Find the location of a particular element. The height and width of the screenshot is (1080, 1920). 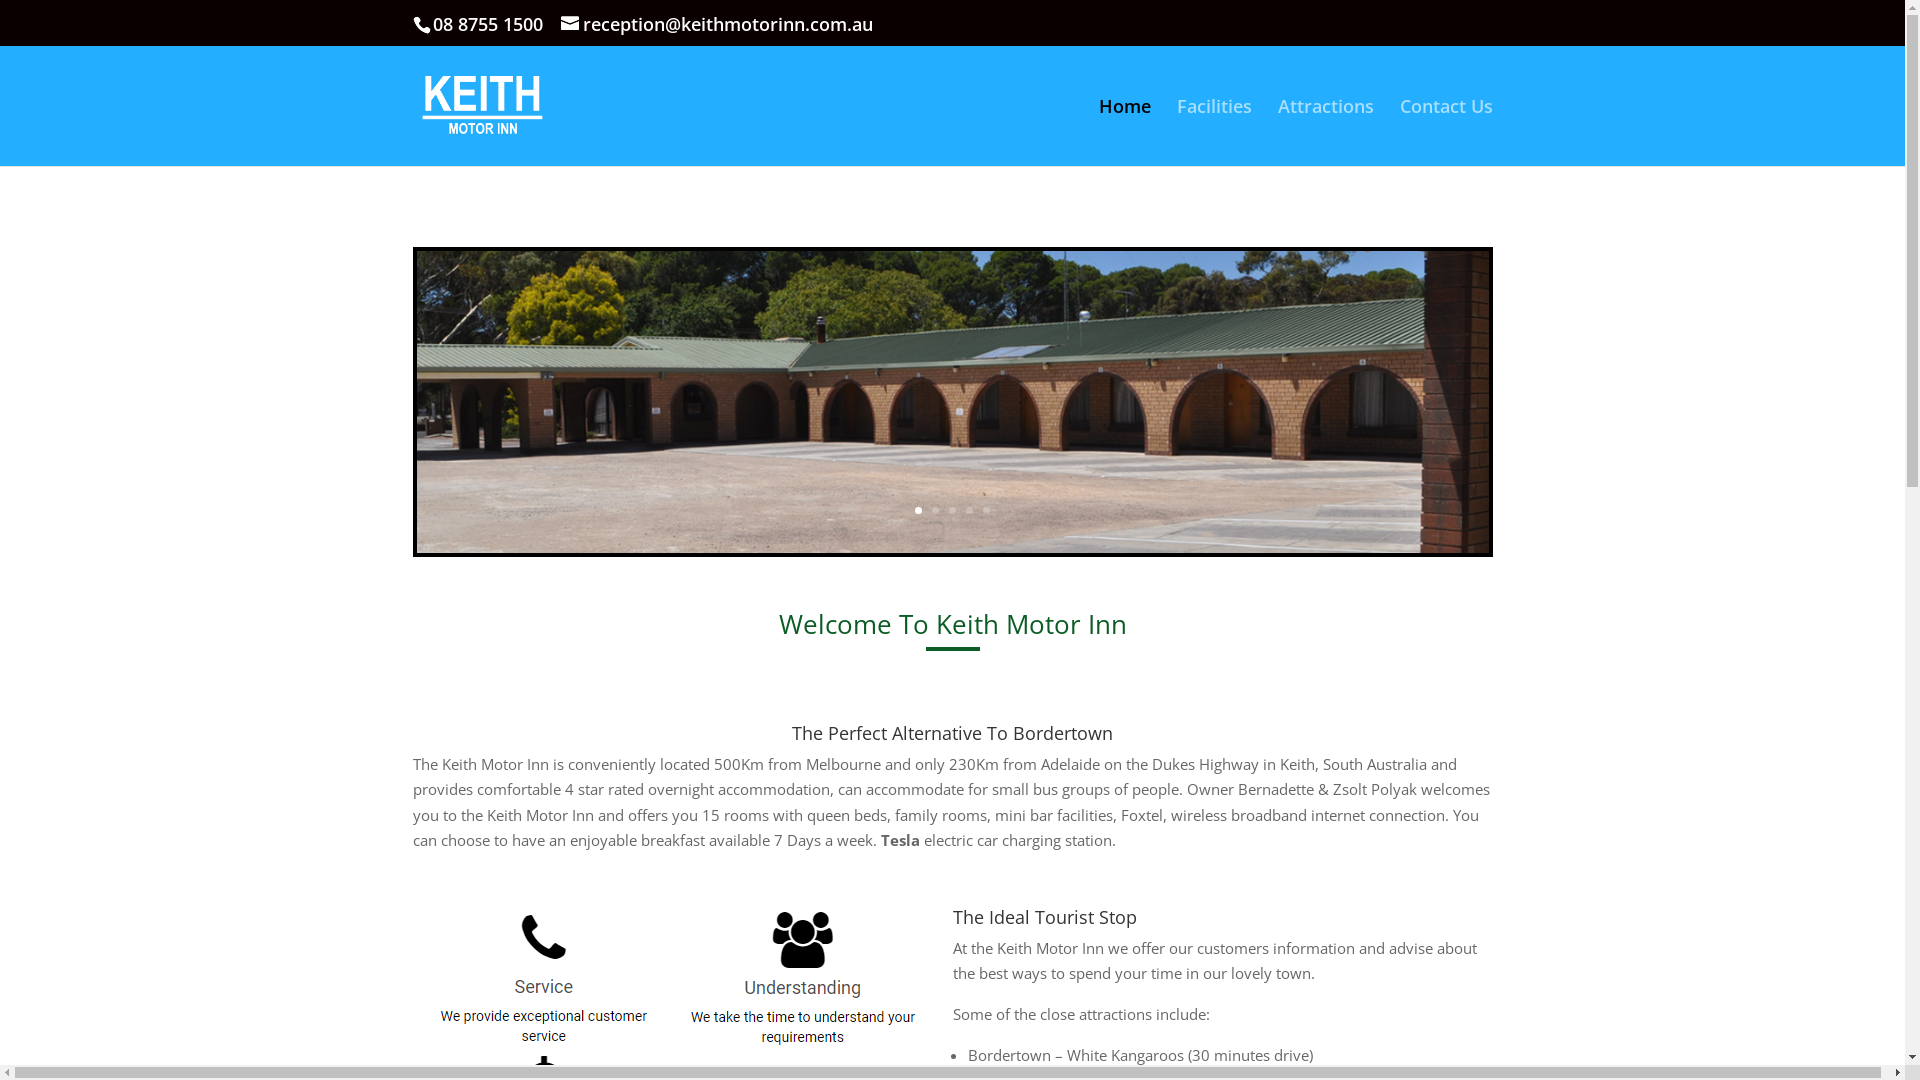

Facilities is located at coordinates (1214, 132).